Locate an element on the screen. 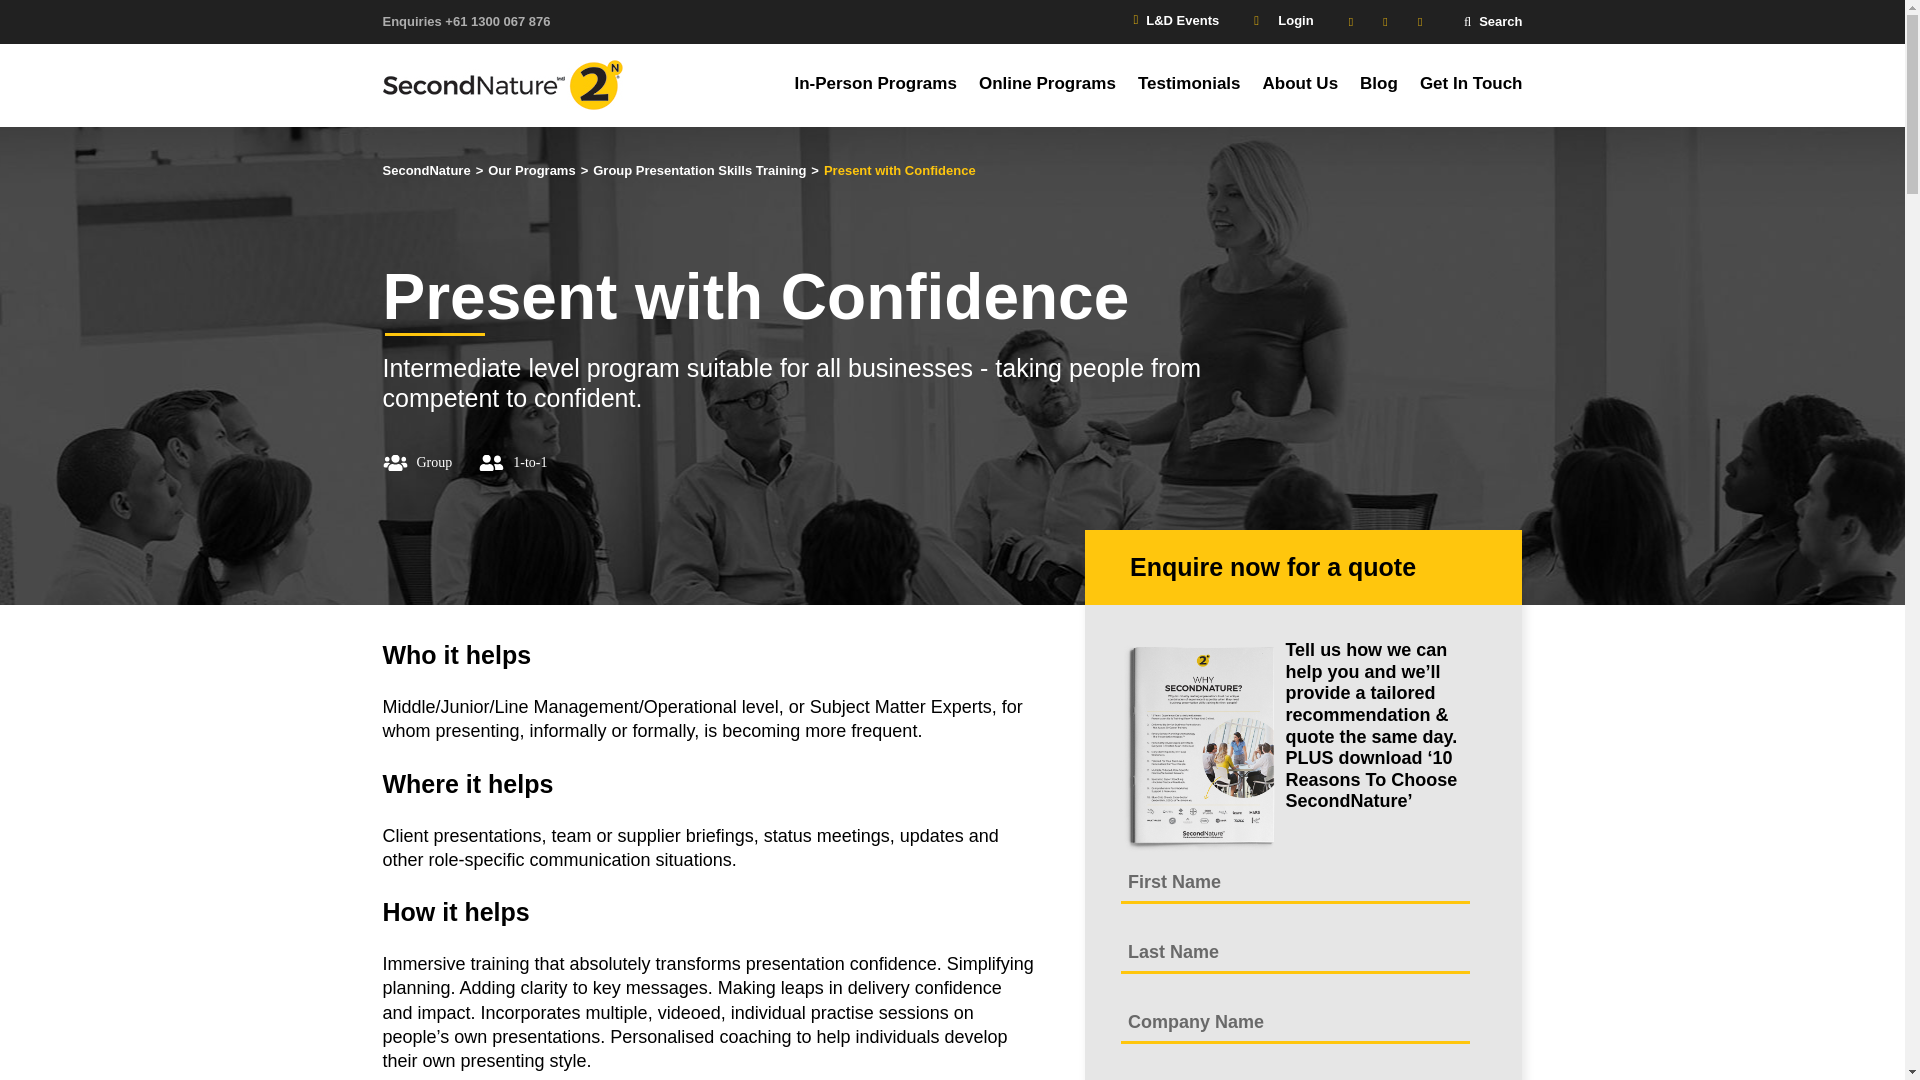 The height and width of the screenshot is (1080, 1920). LinkedIn is located at coordinates (1354, 21).